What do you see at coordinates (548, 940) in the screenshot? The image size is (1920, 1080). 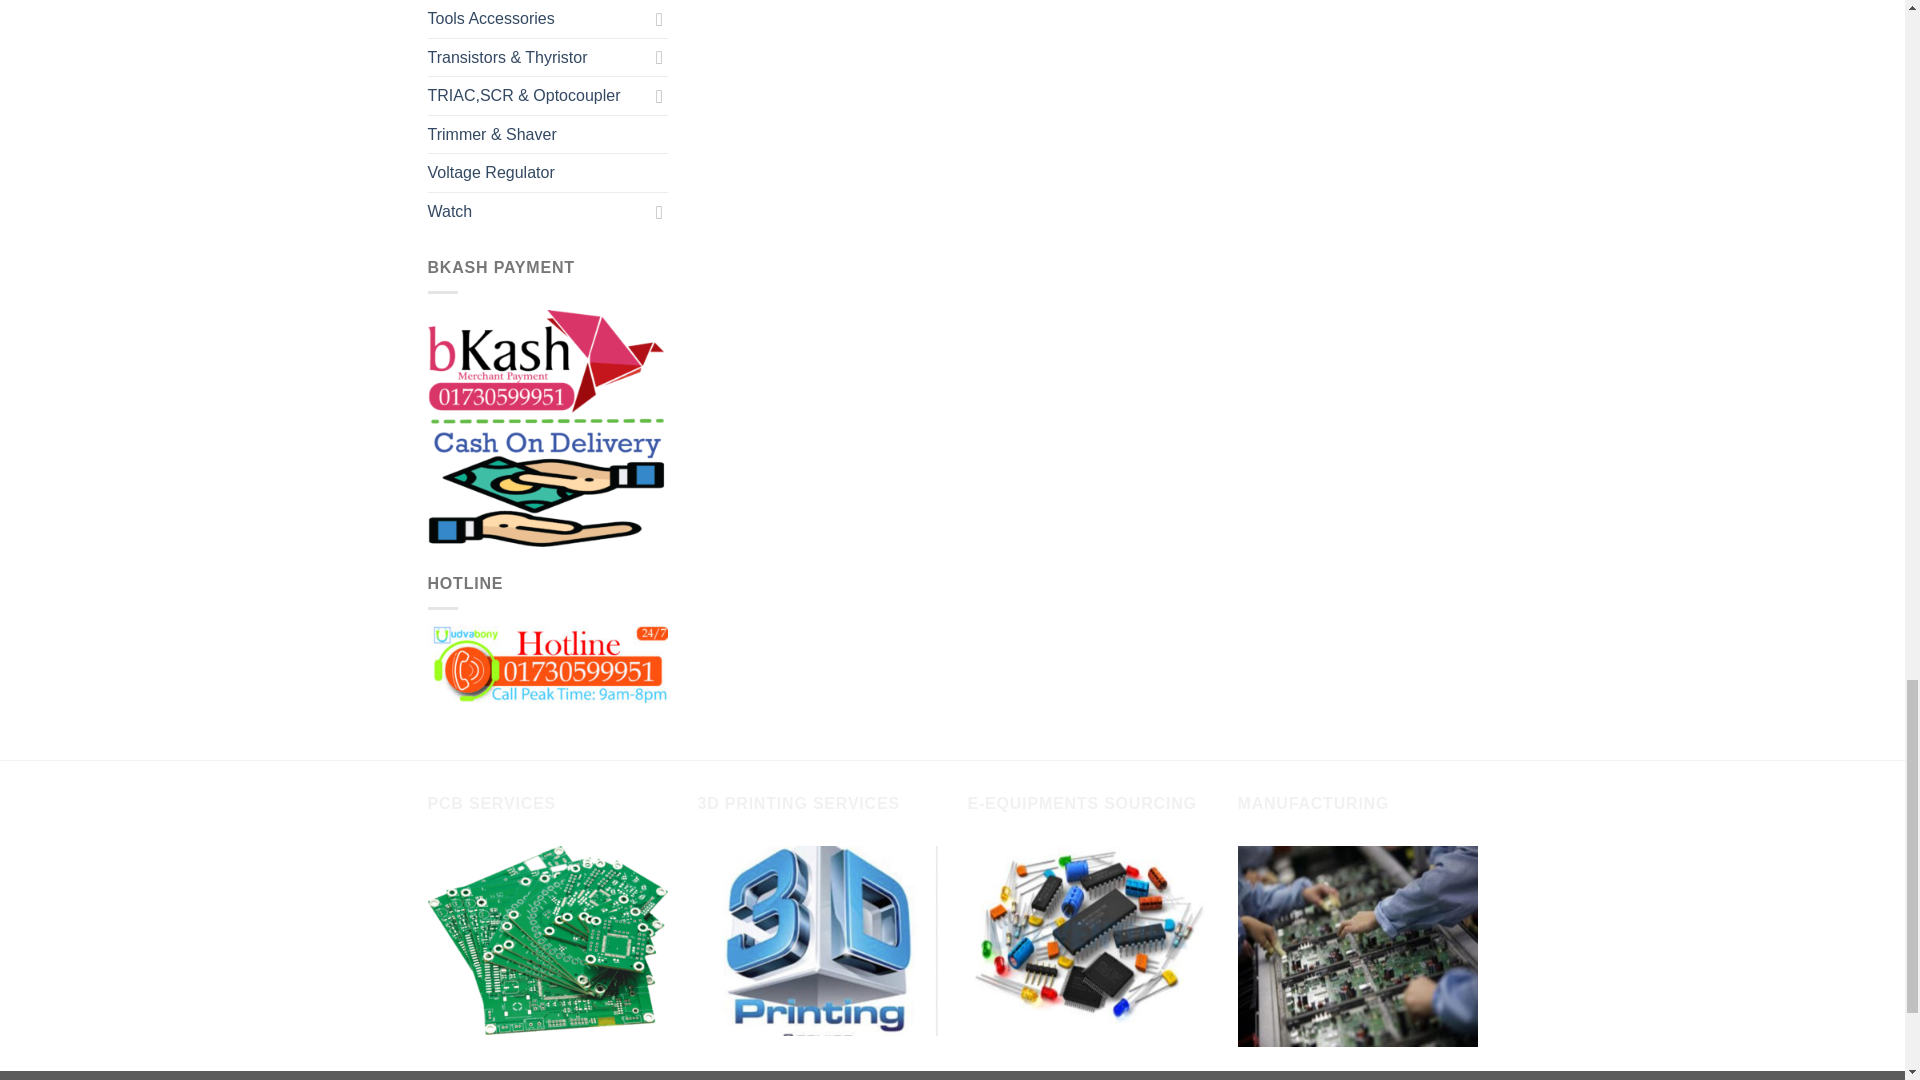 I see `PCB Services` at bounding box center [548, 940].